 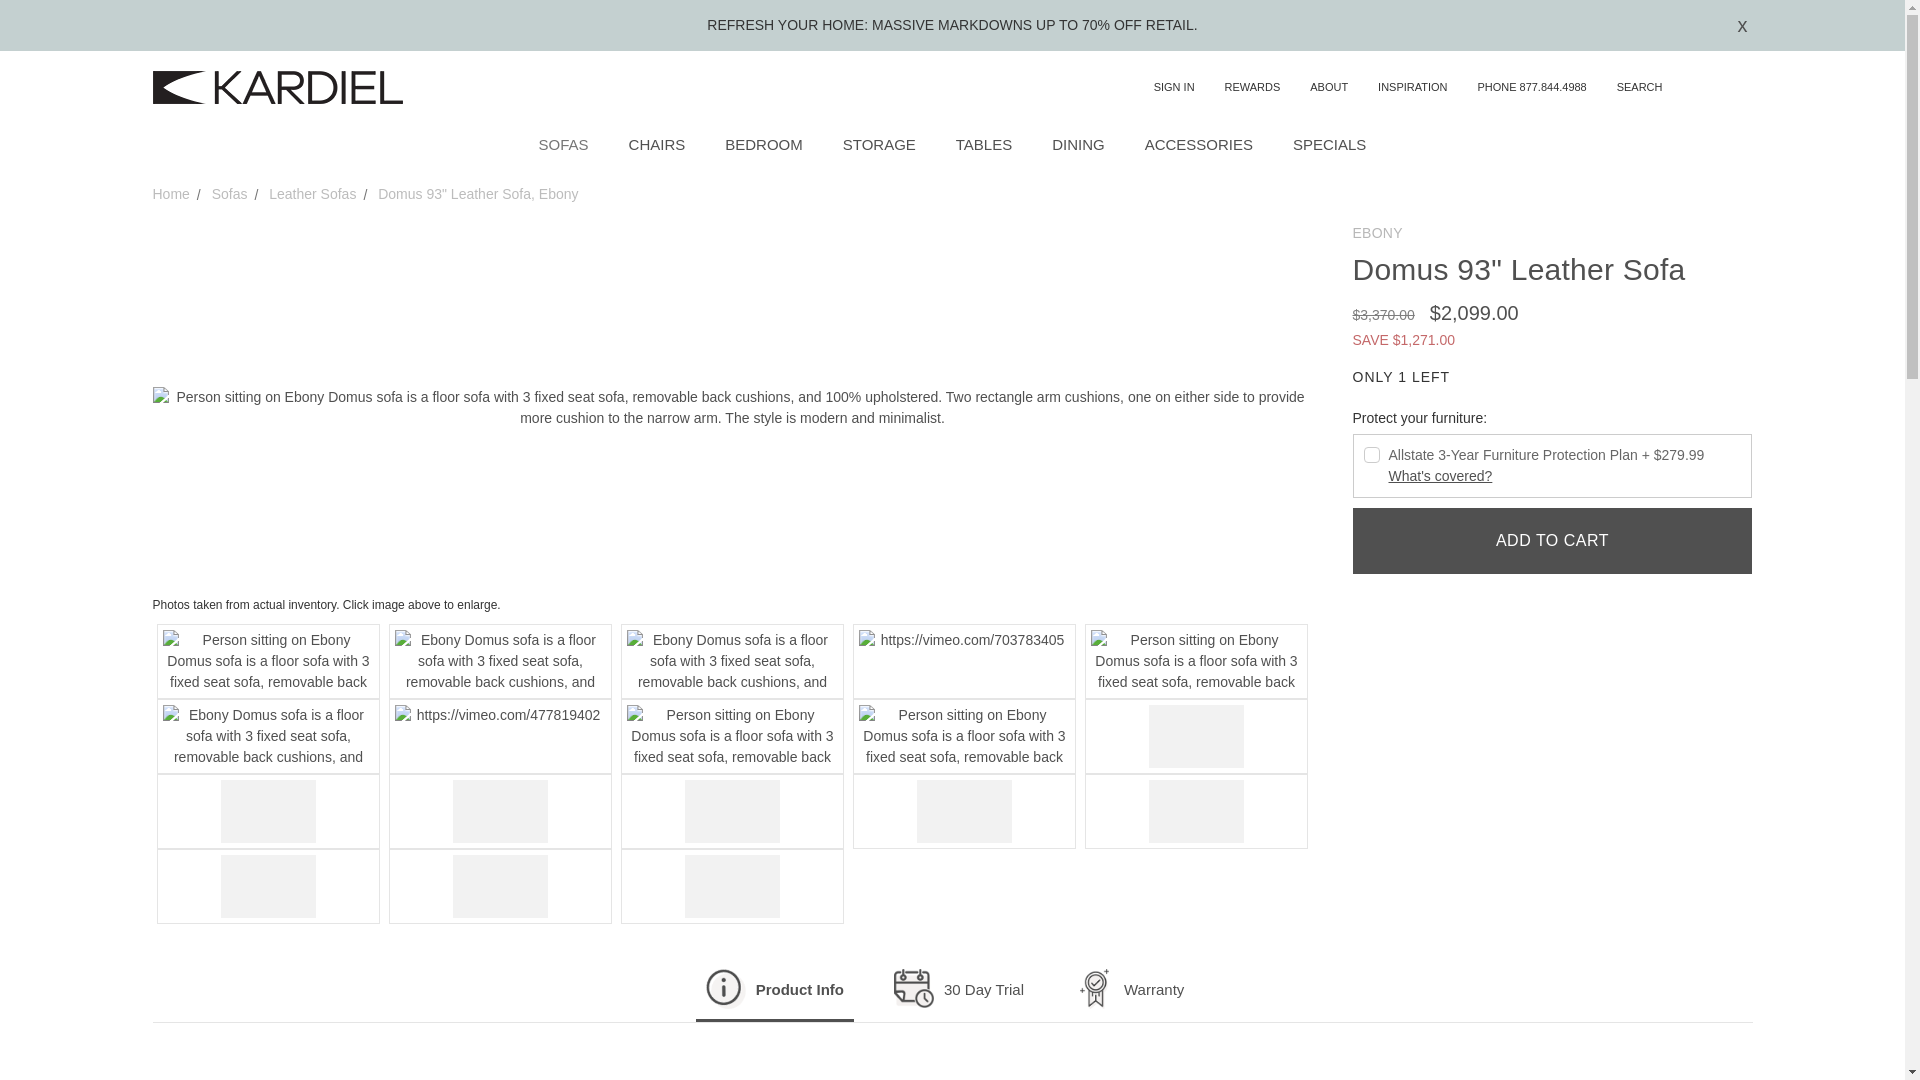 I want to click on INSPIRATION, so click(x=1412, y=87).